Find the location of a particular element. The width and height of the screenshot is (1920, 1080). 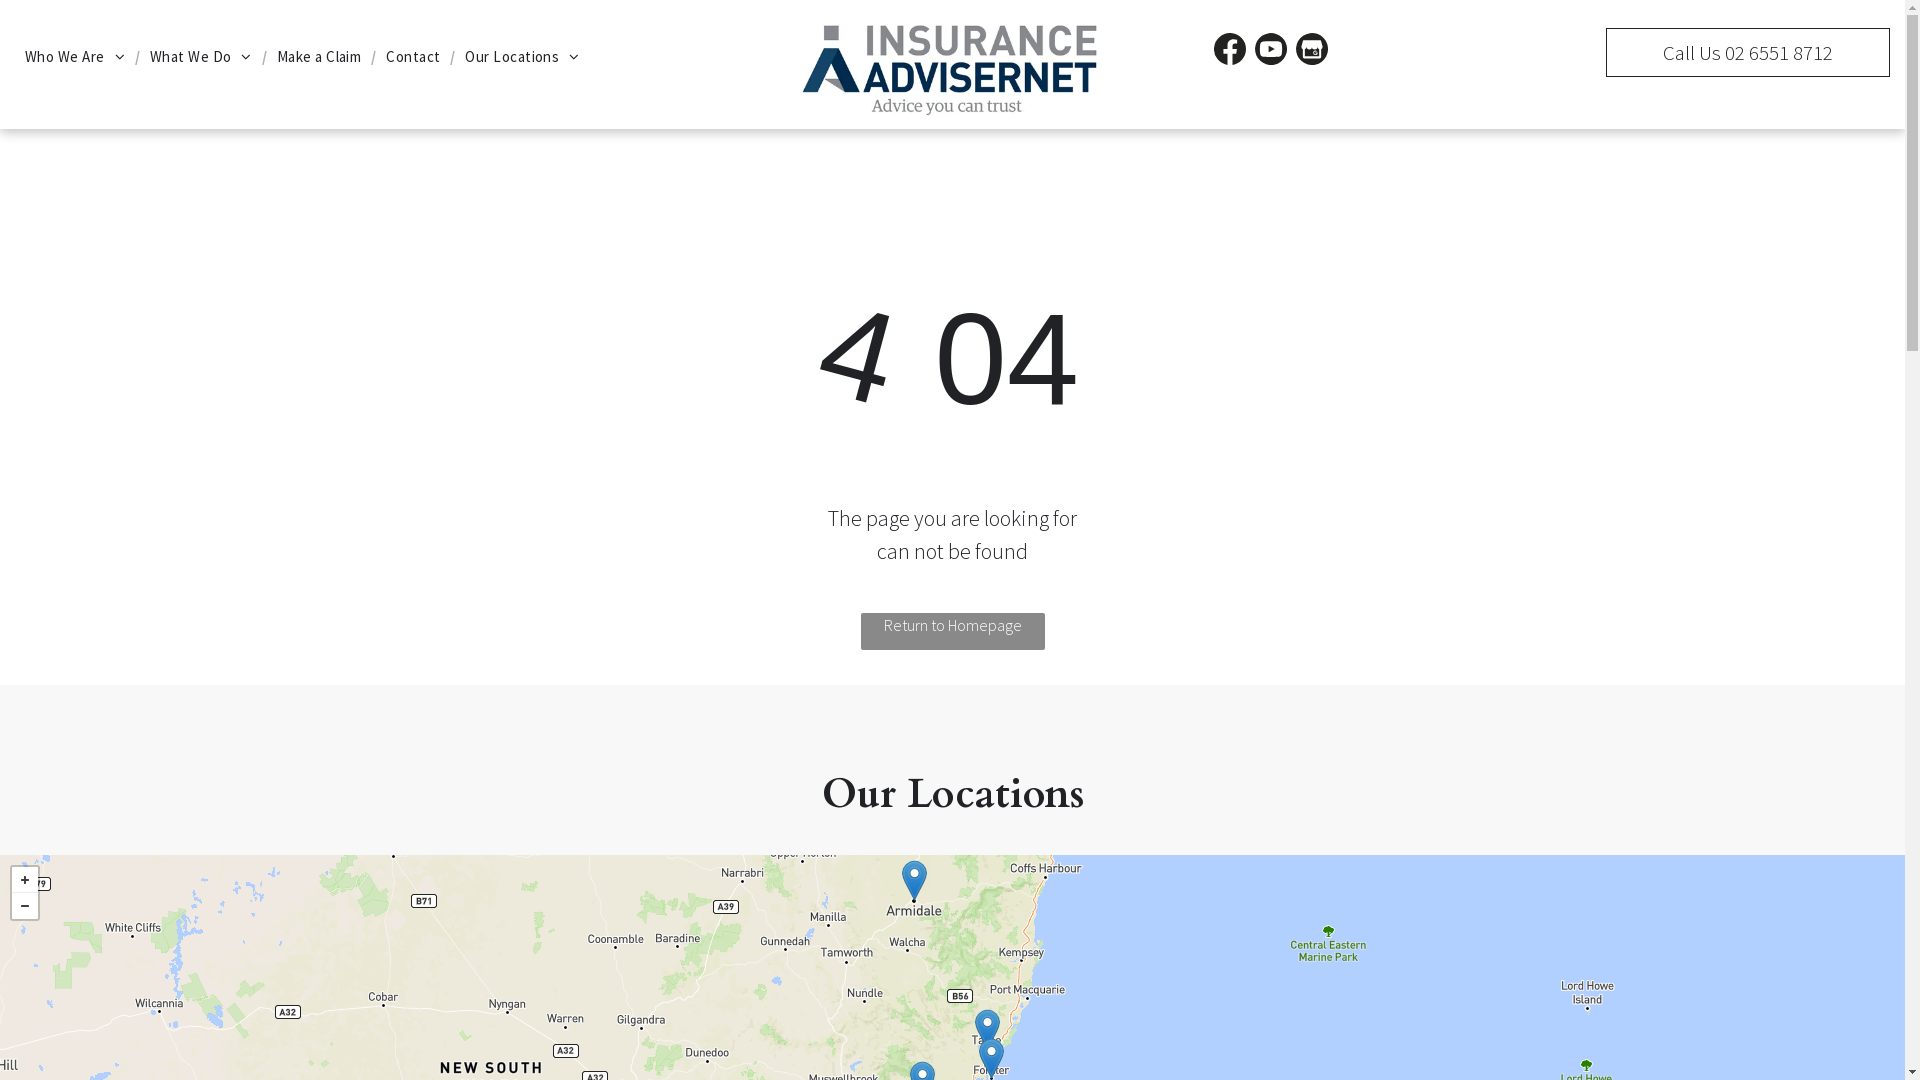

Find Us On GMB is located at coordinates (1312, 49).